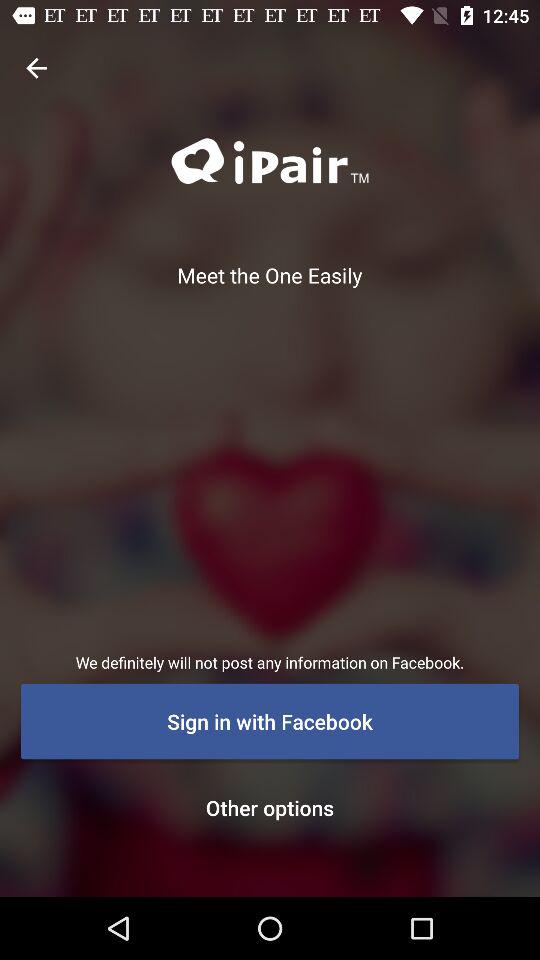  I want to click on select item below the sign in with, so click(270, 807).